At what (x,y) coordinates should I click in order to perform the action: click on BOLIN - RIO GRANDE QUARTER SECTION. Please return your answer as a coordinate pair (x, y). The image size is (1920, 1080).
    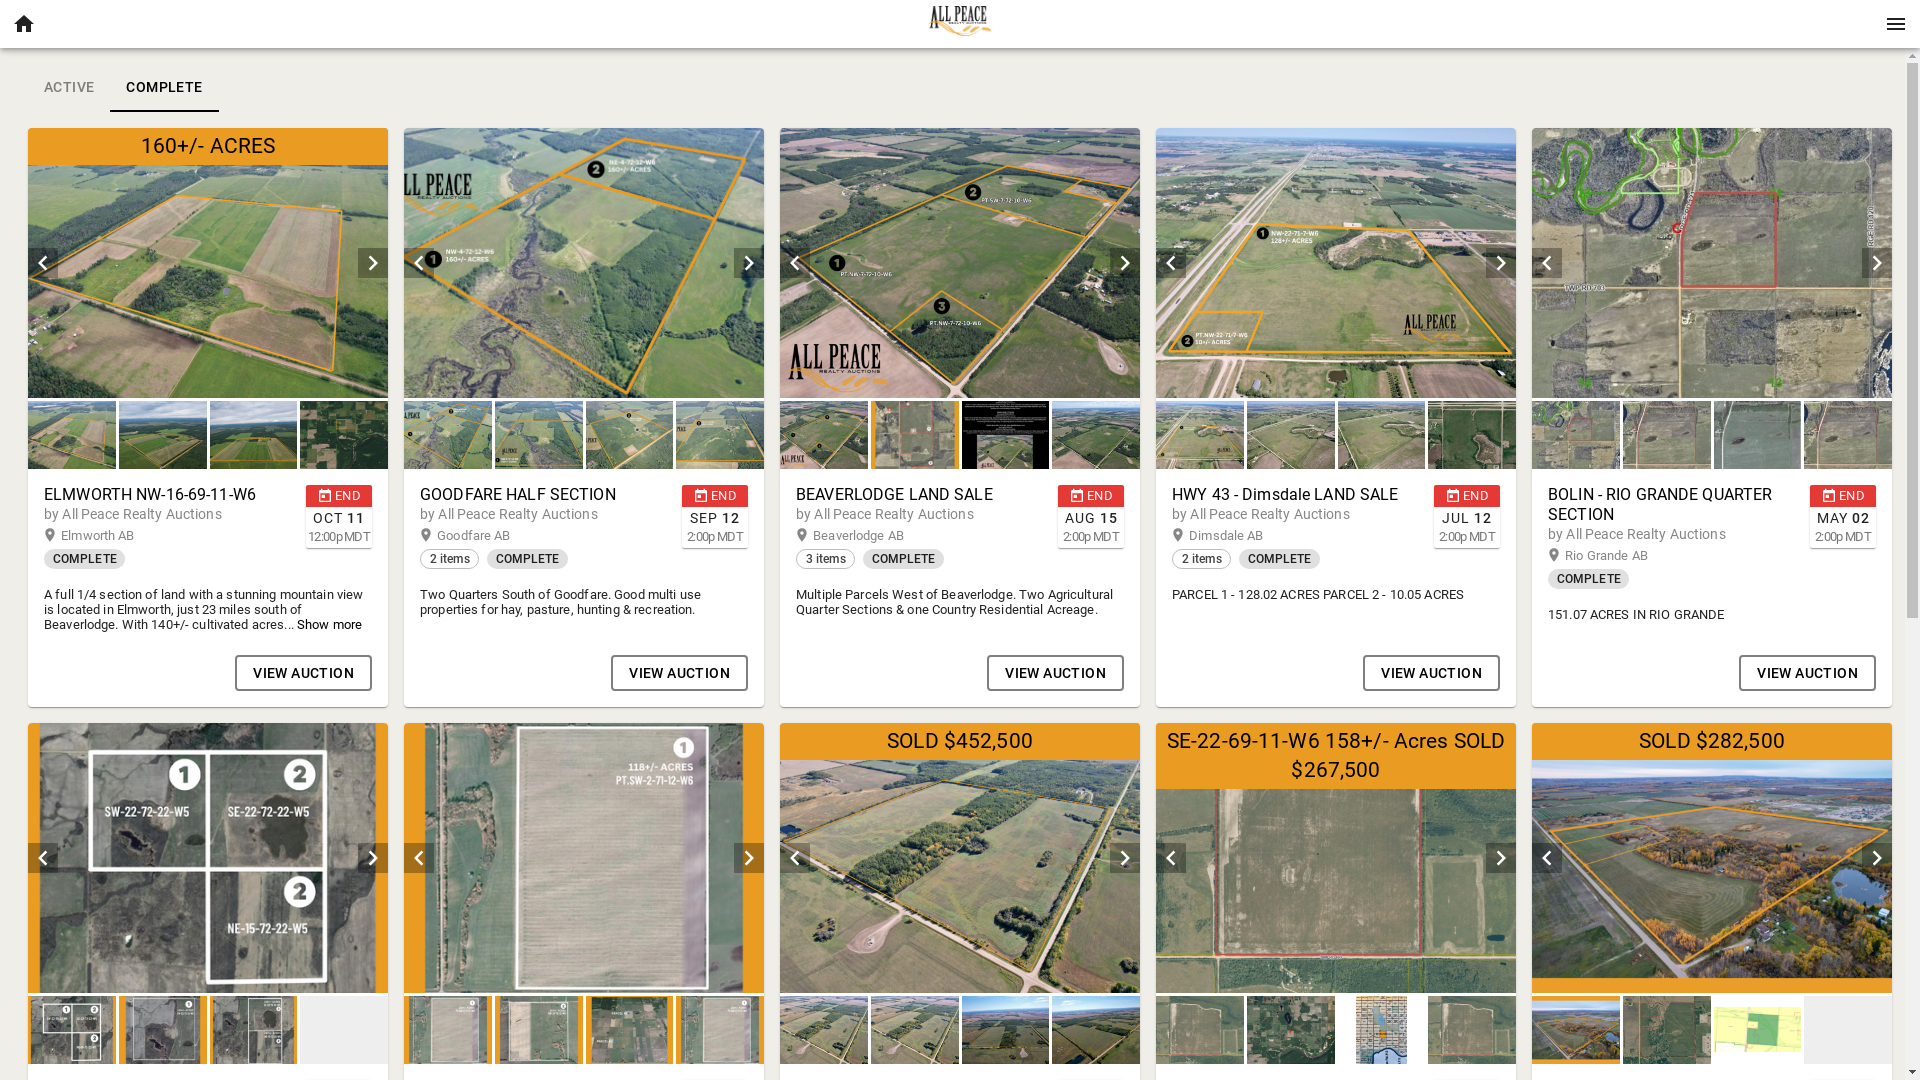
    Looking at the image, I should click on (1672, 505).